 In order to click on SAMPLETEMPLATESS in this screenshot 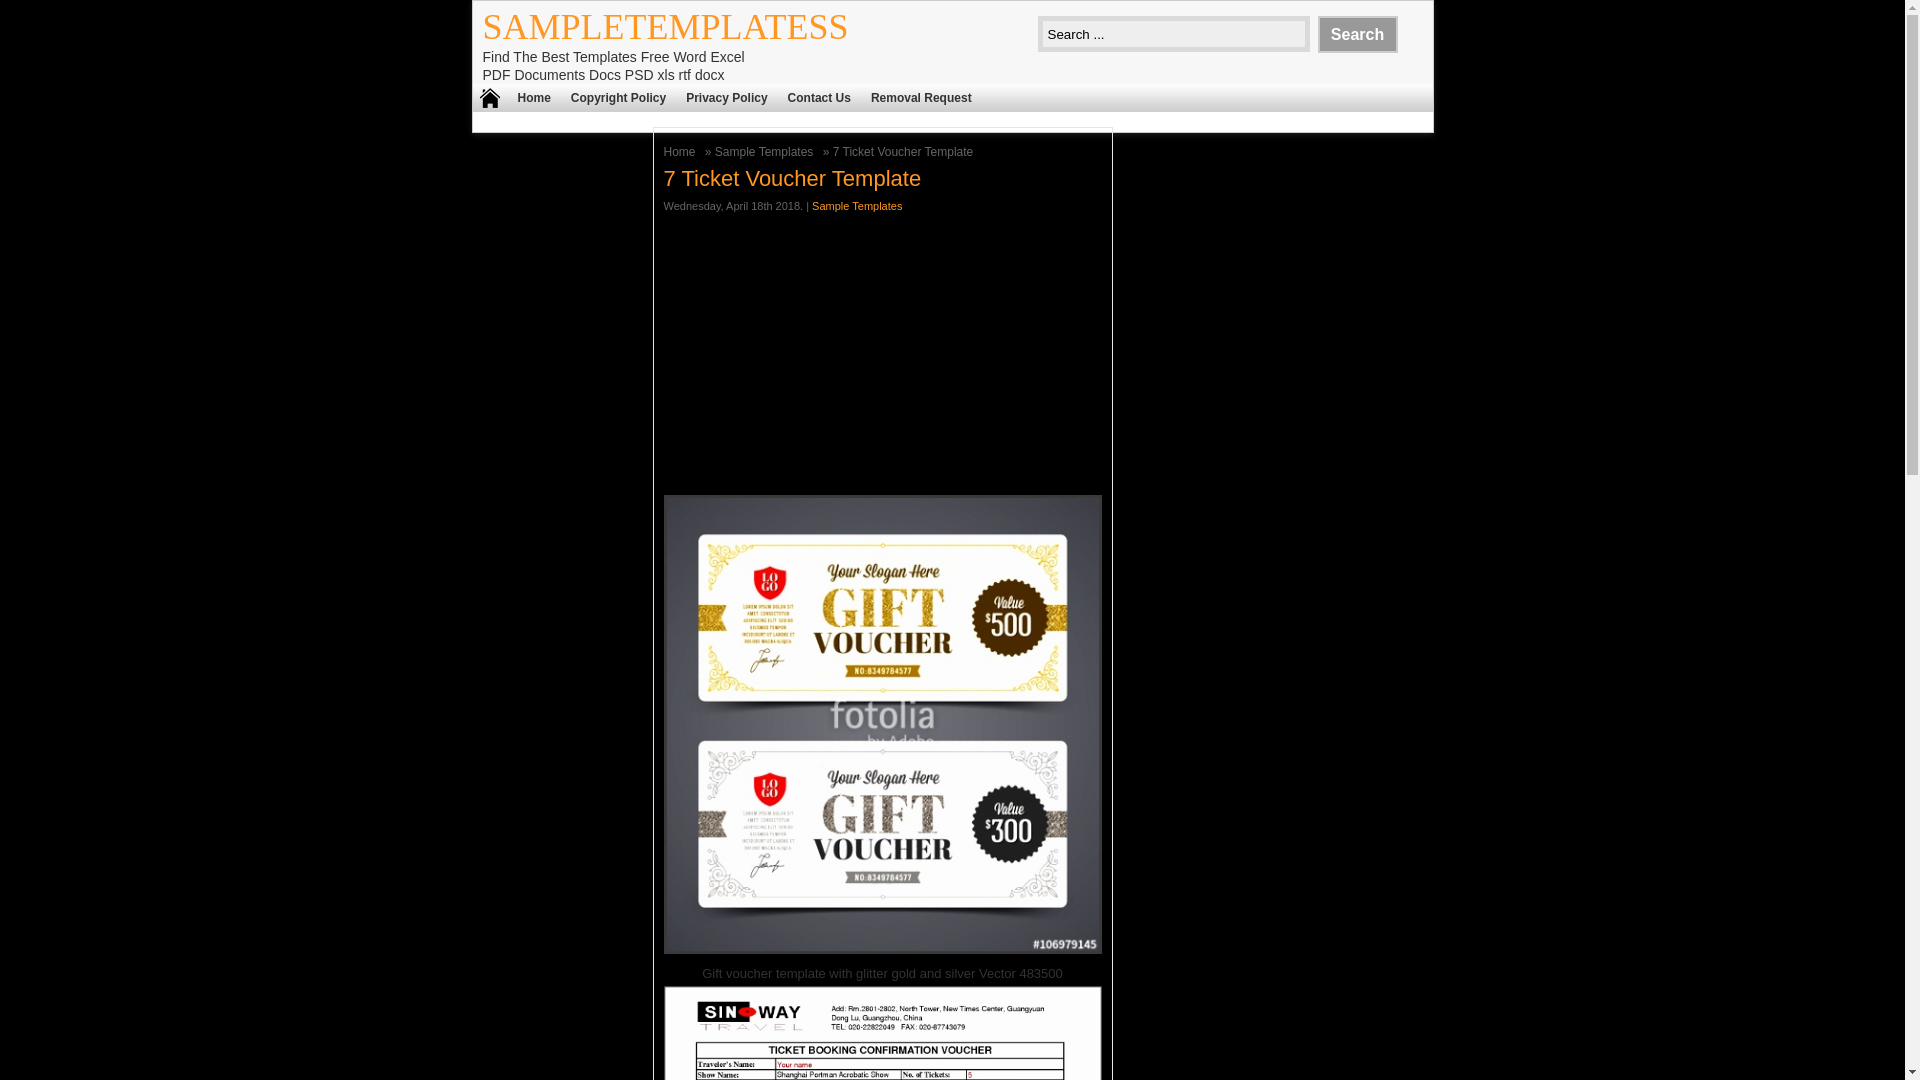, I will do `click(664, 26)`.